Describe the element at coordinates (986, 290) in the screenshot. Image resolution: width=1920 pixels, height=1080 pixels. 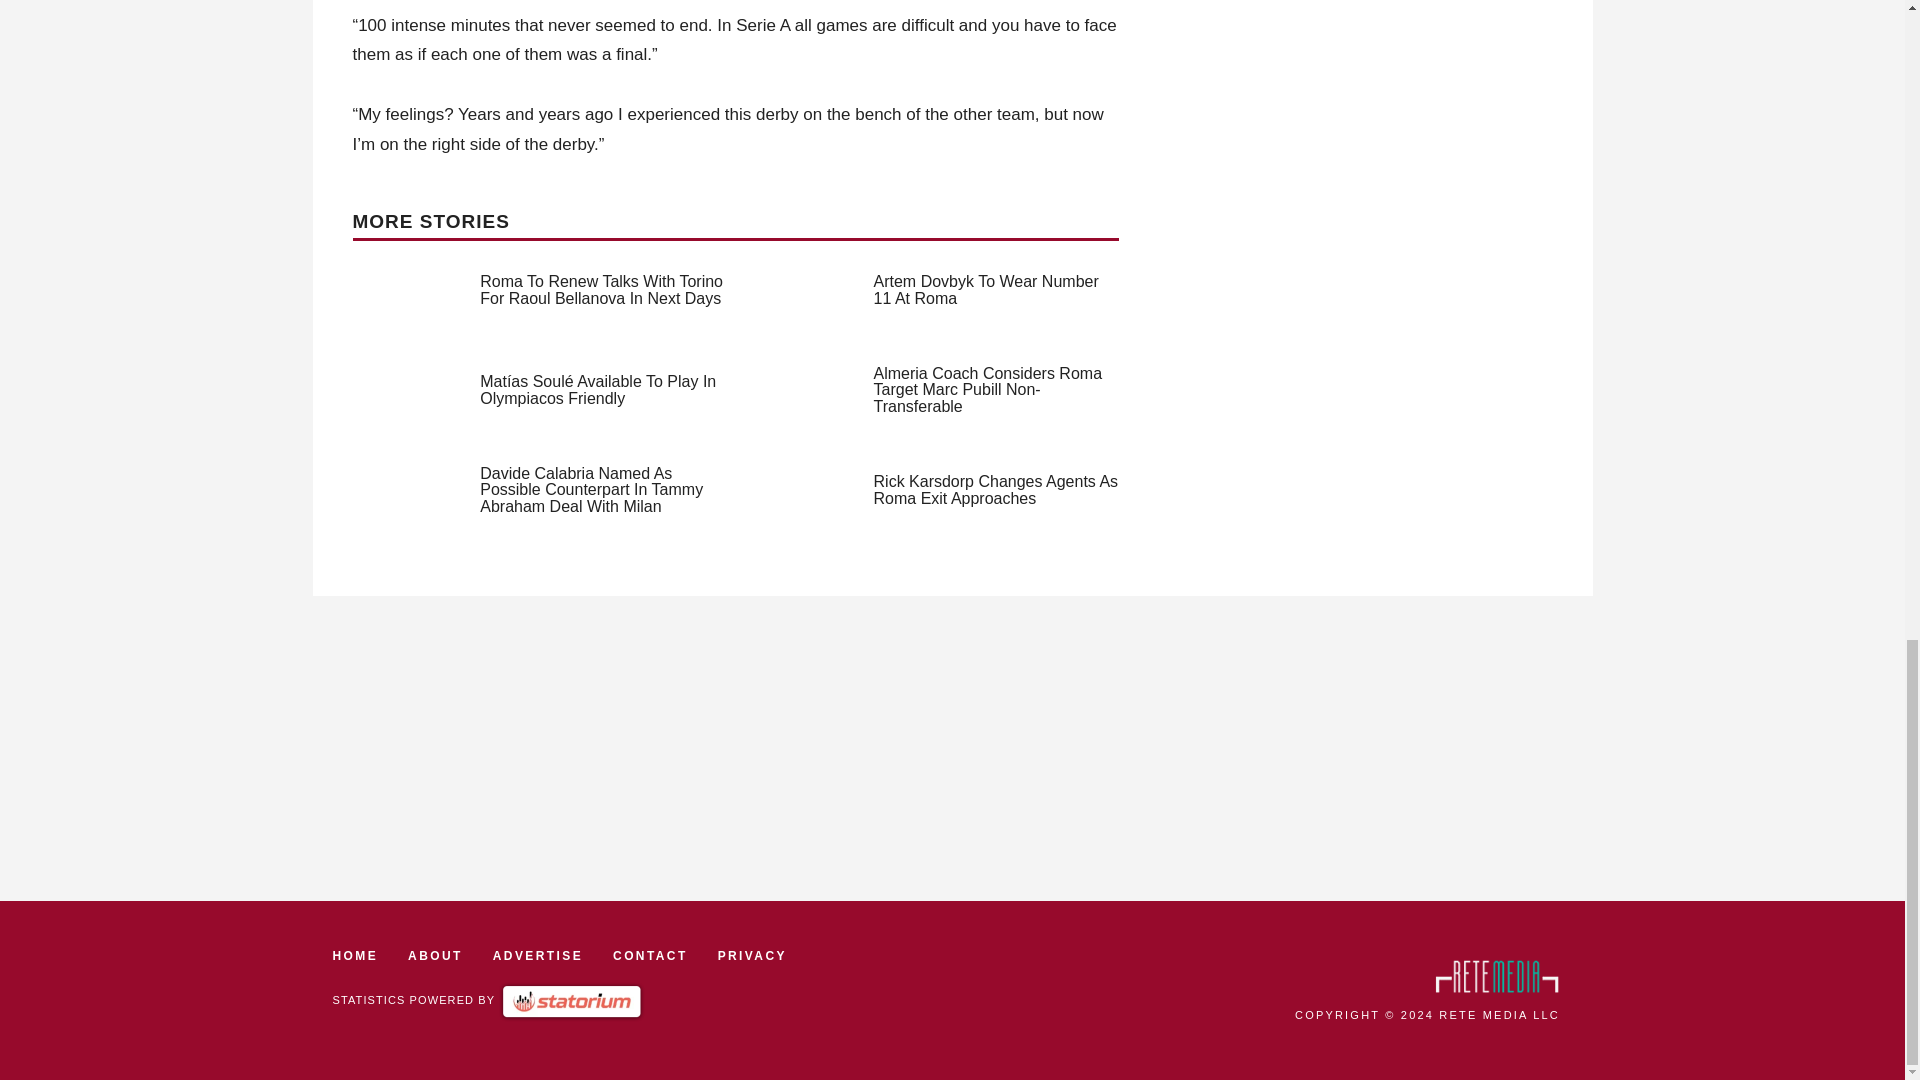
I see `Artem Dovbyk To Wear Number 11 At Roma` at that location.